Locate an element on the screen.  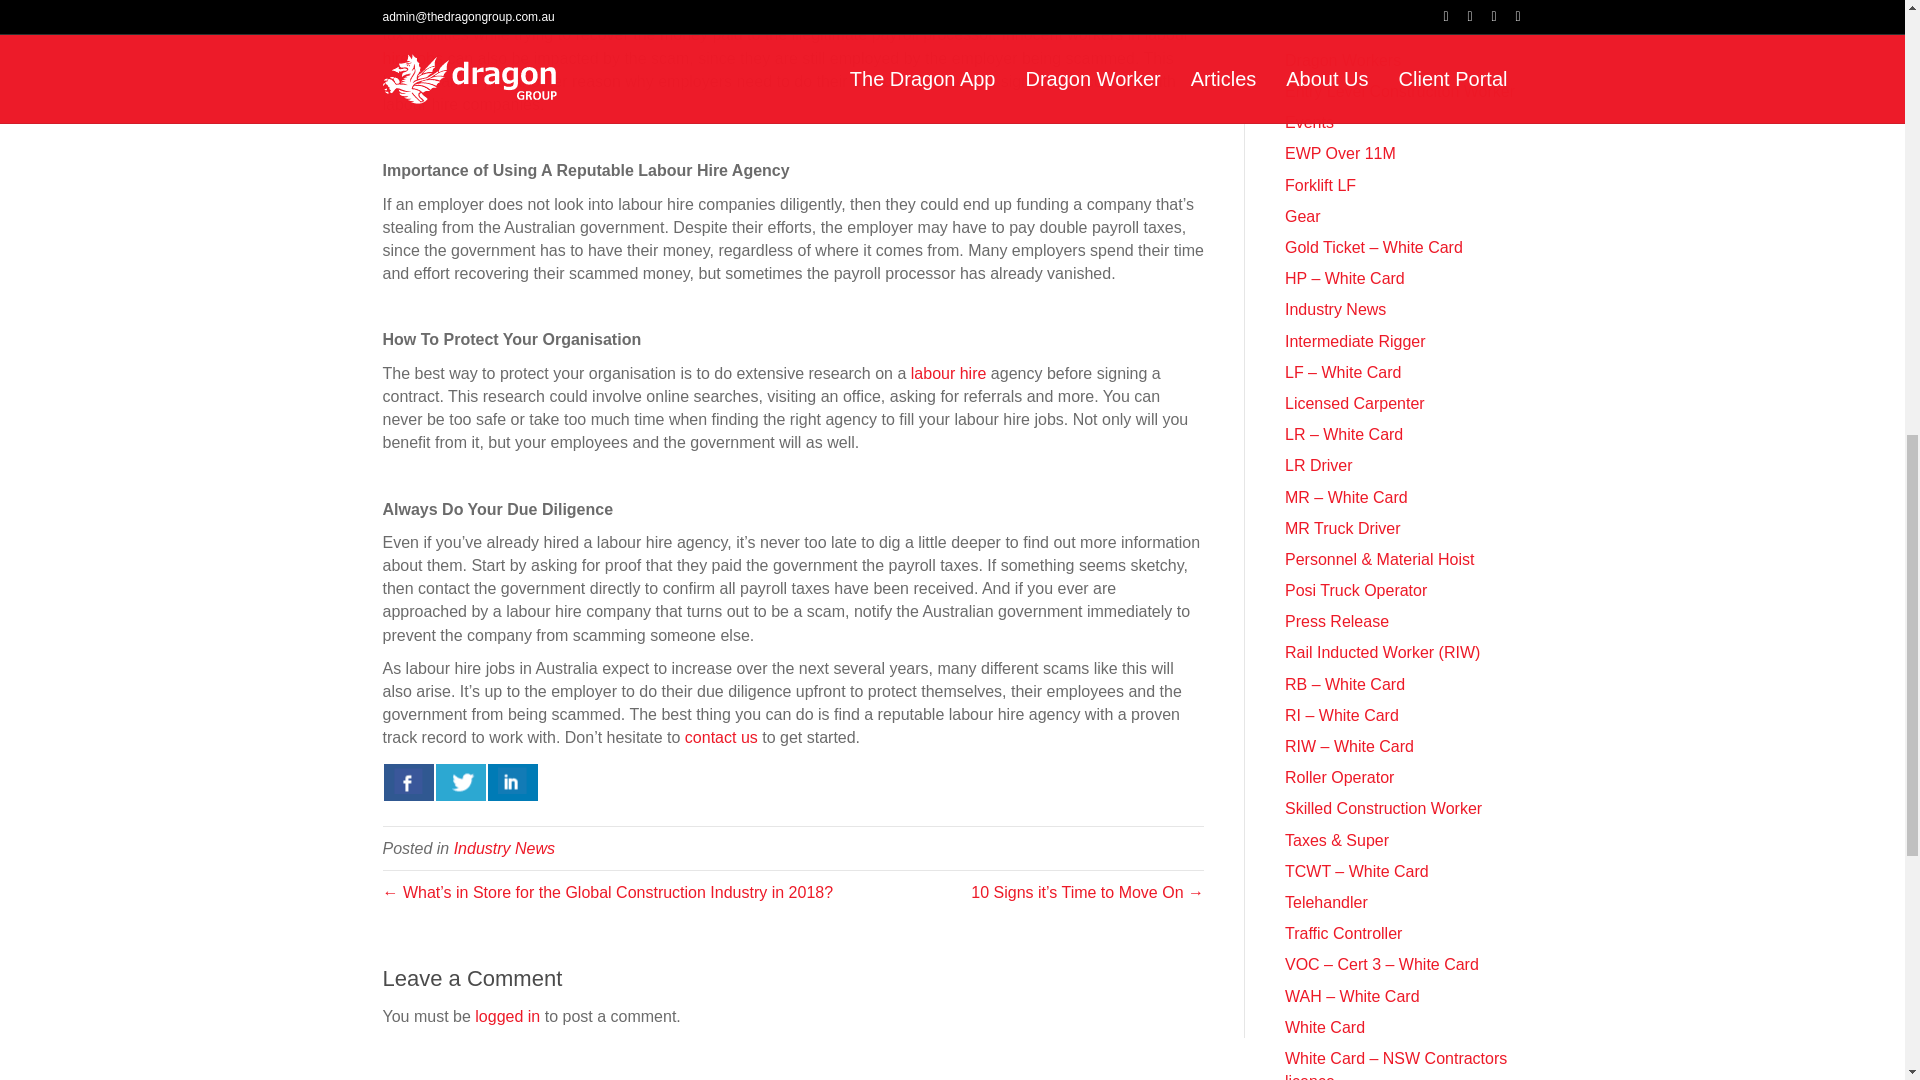
Share On Facebook is located at coordinates (408, 782).